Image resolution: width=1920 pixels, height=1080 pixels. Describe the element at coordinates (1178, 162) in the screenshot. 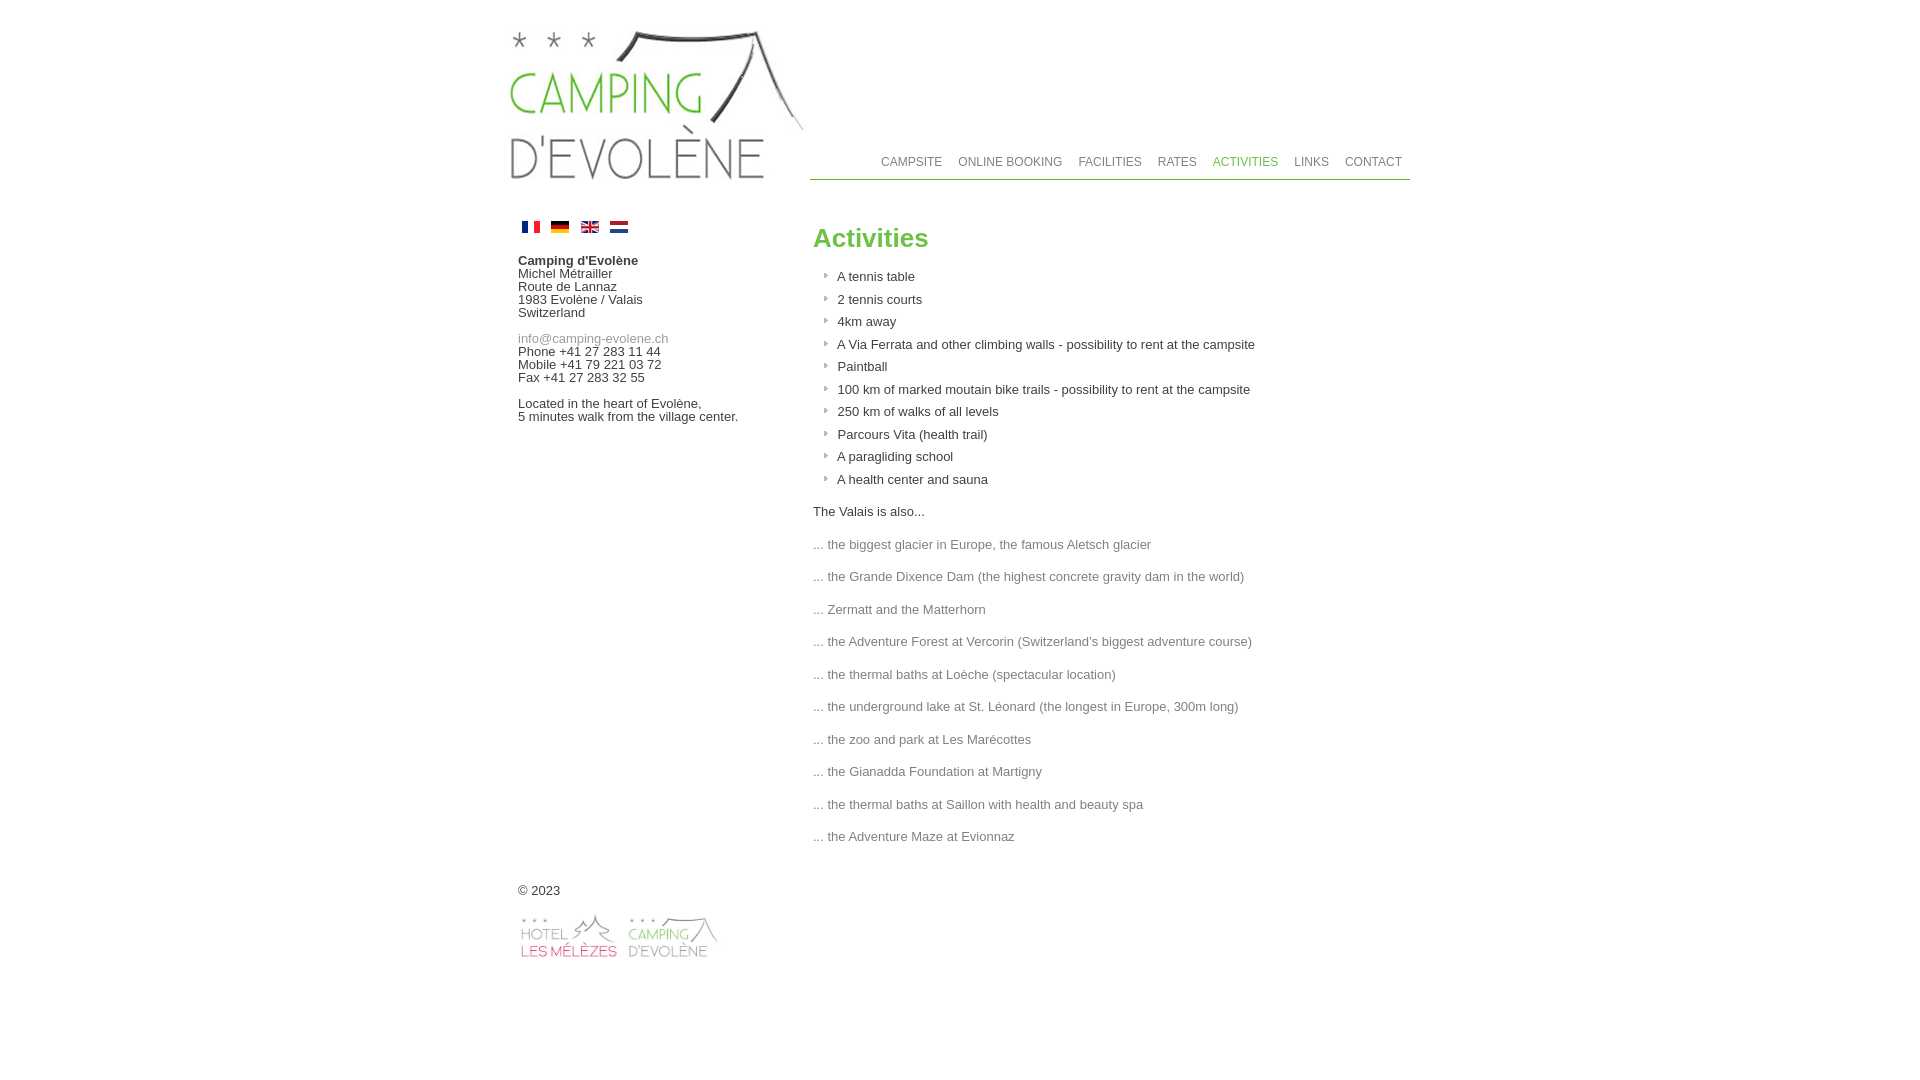

I see `RATES` at that location.